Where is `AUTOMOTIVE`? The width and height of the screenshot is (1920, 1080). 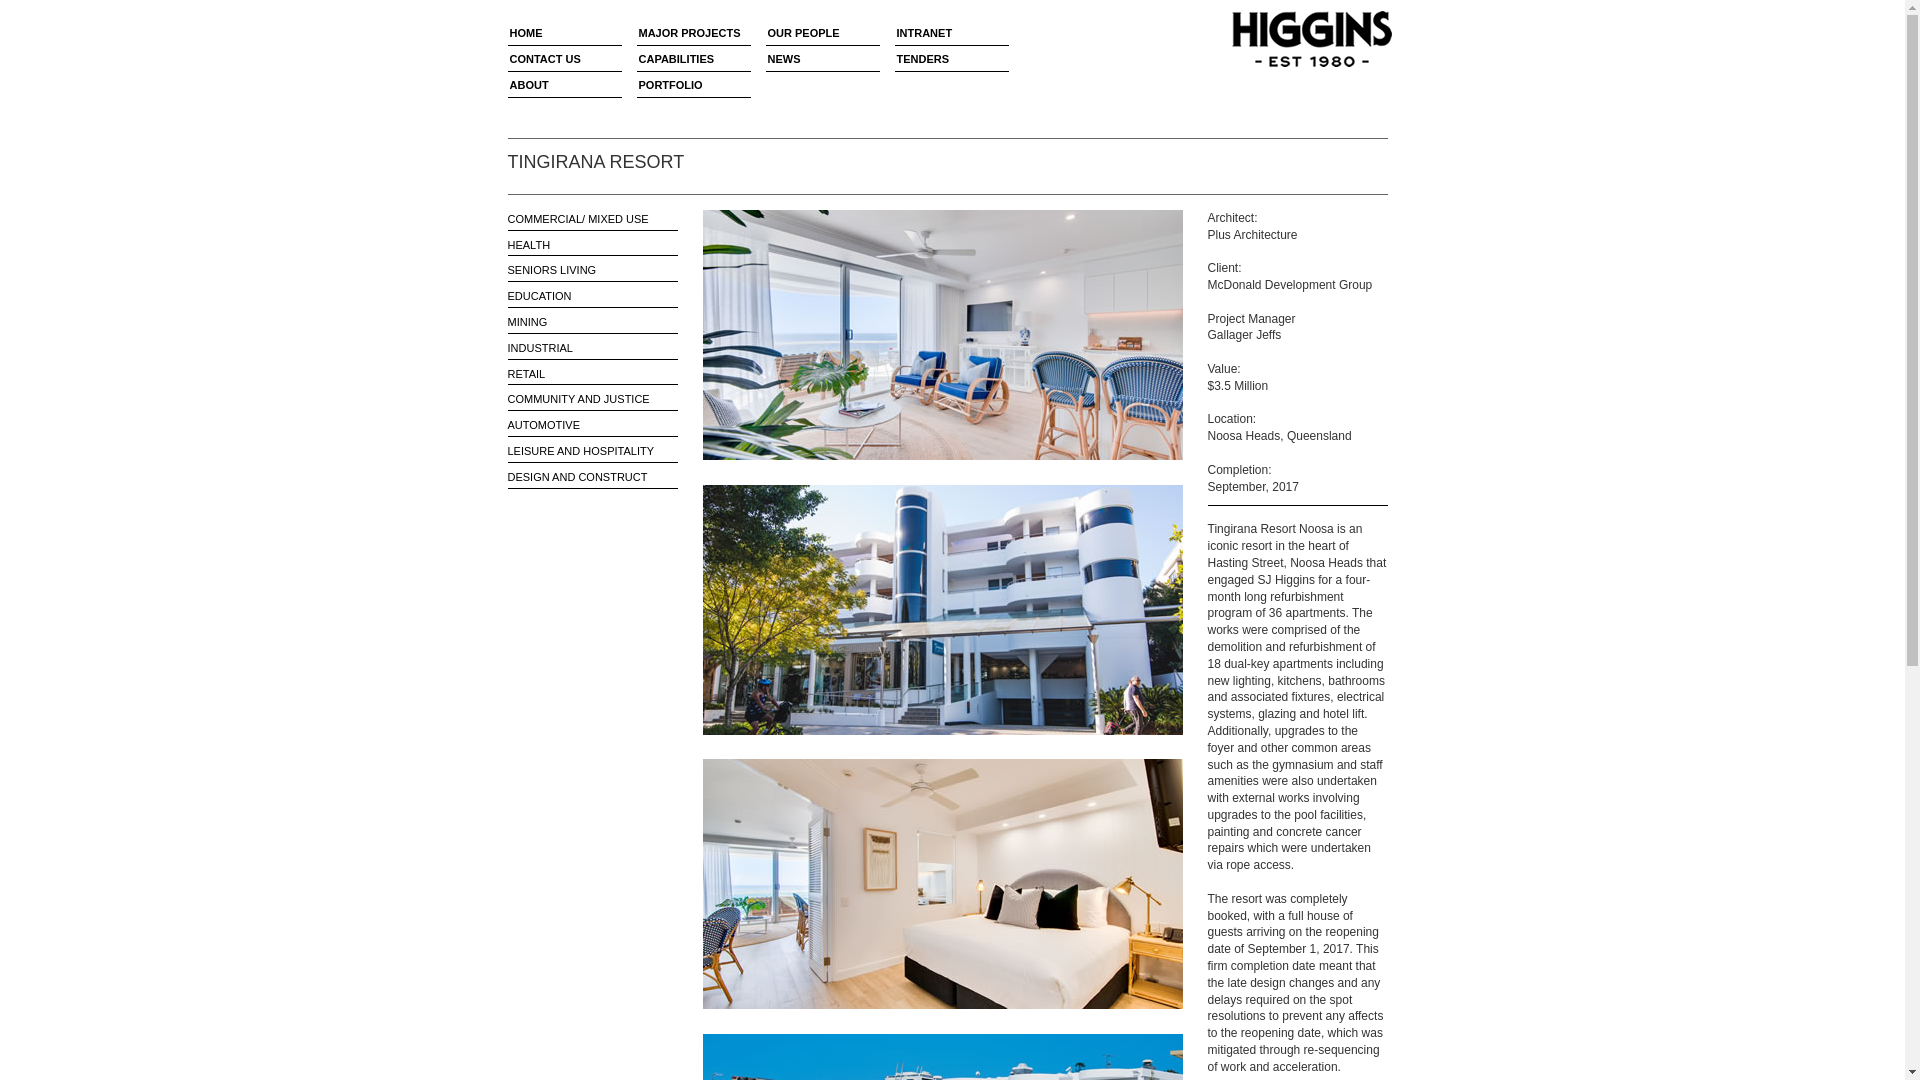
AUTOMOTIVE is located at coordinates (592, 425).